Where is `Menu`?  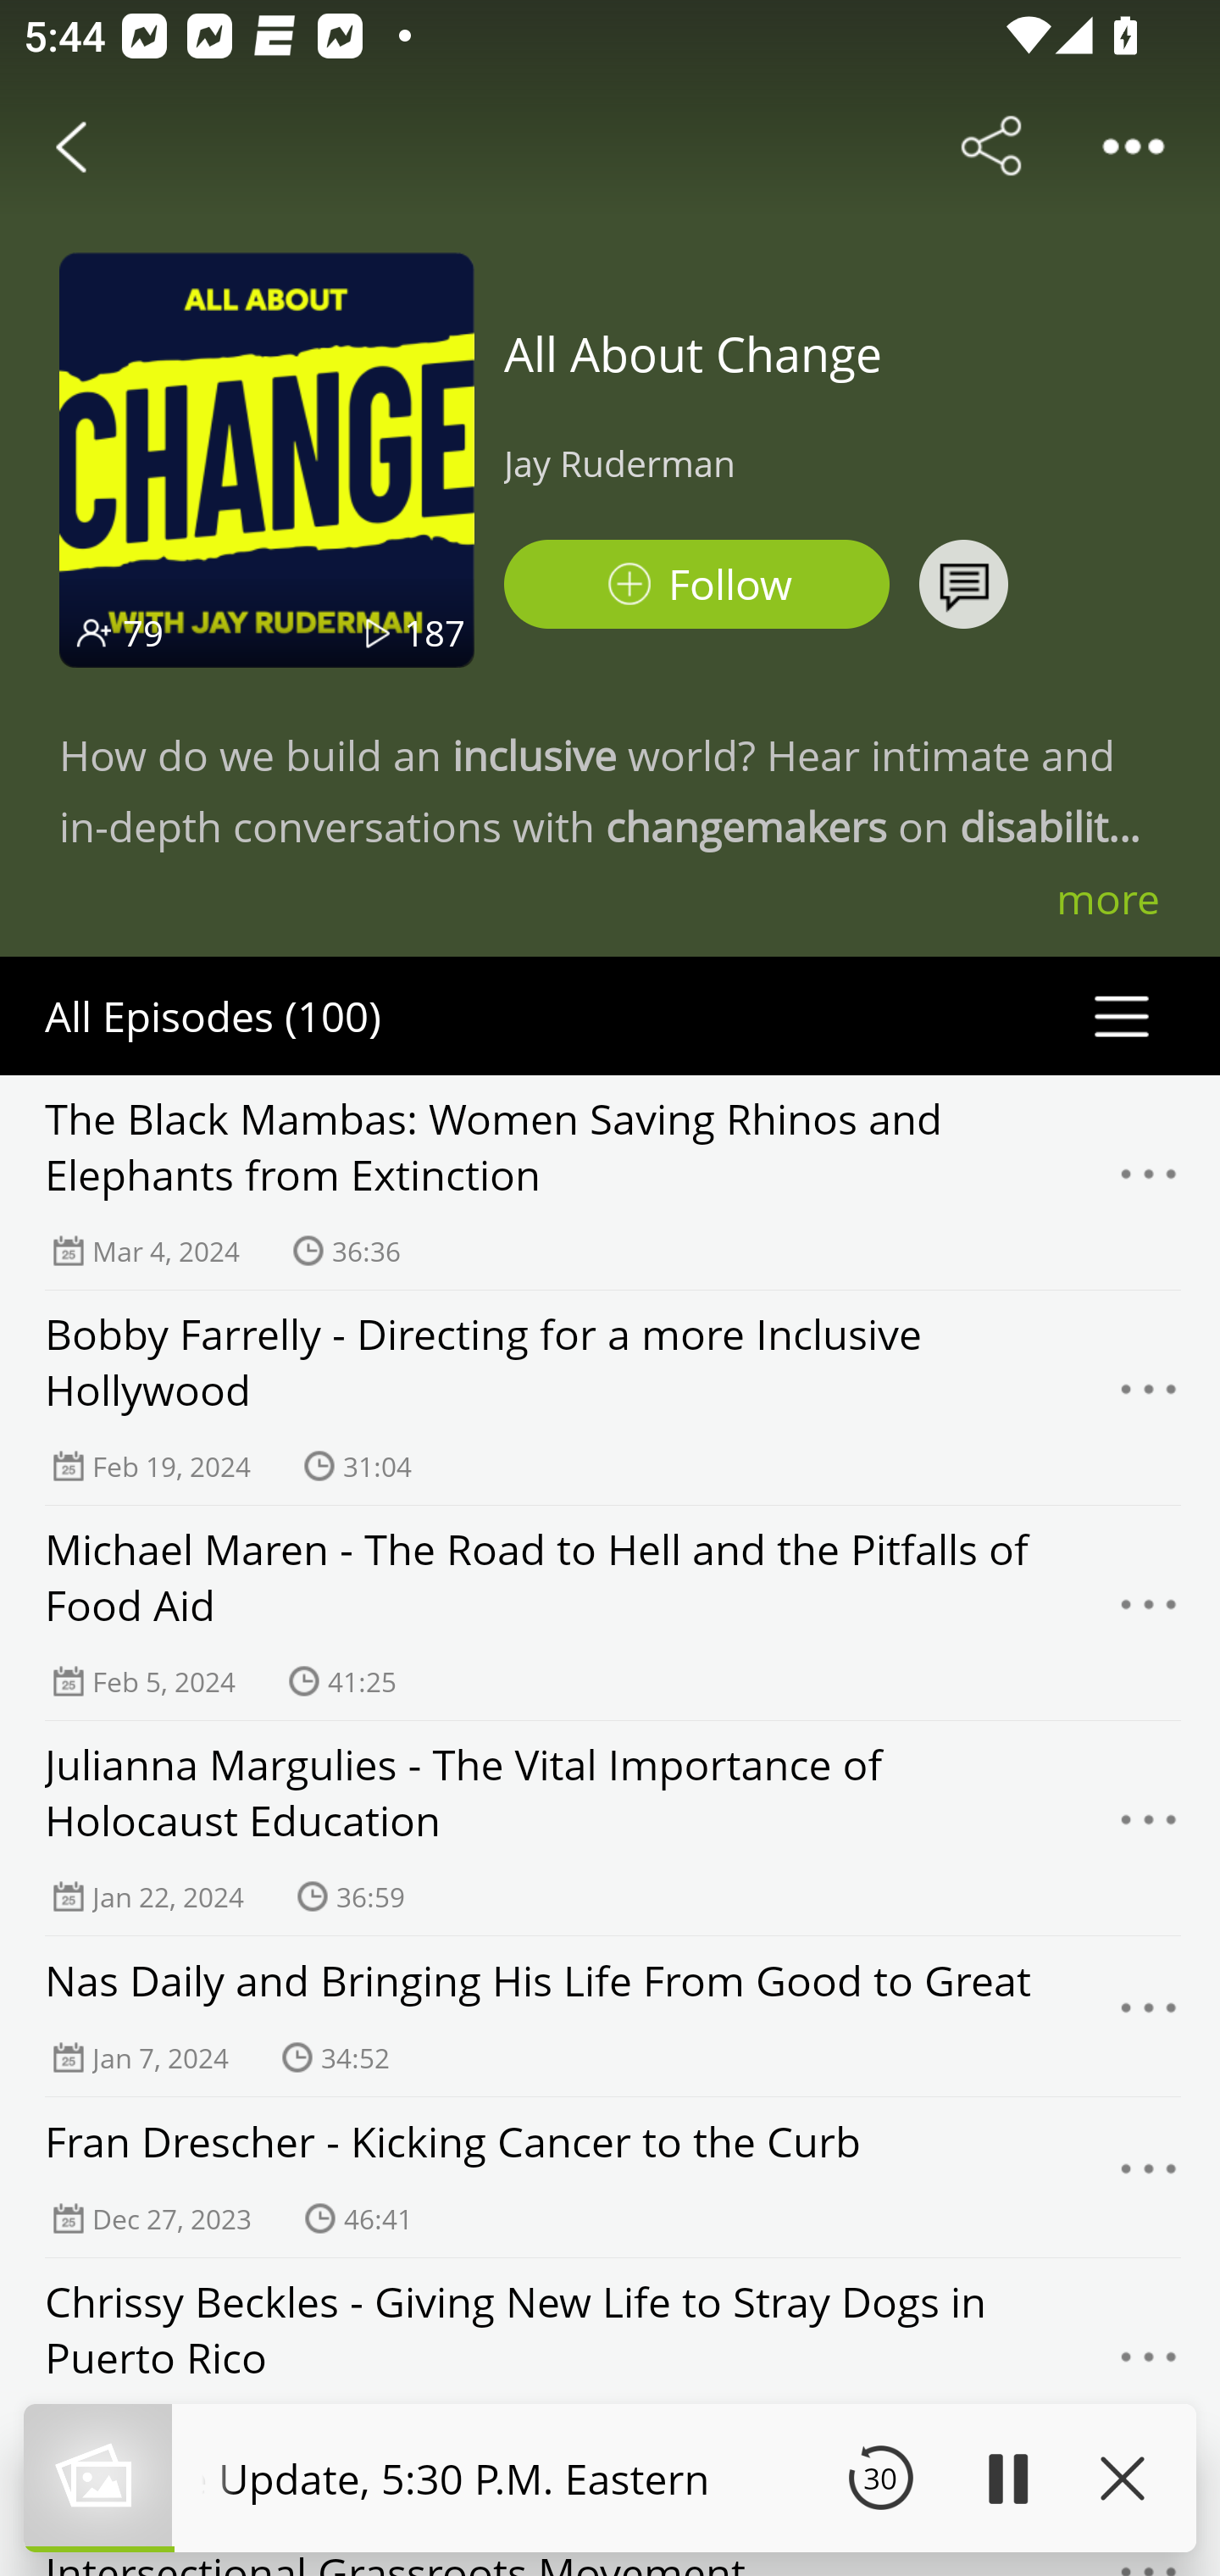 Menu is located at coordinates (1149, 2178).